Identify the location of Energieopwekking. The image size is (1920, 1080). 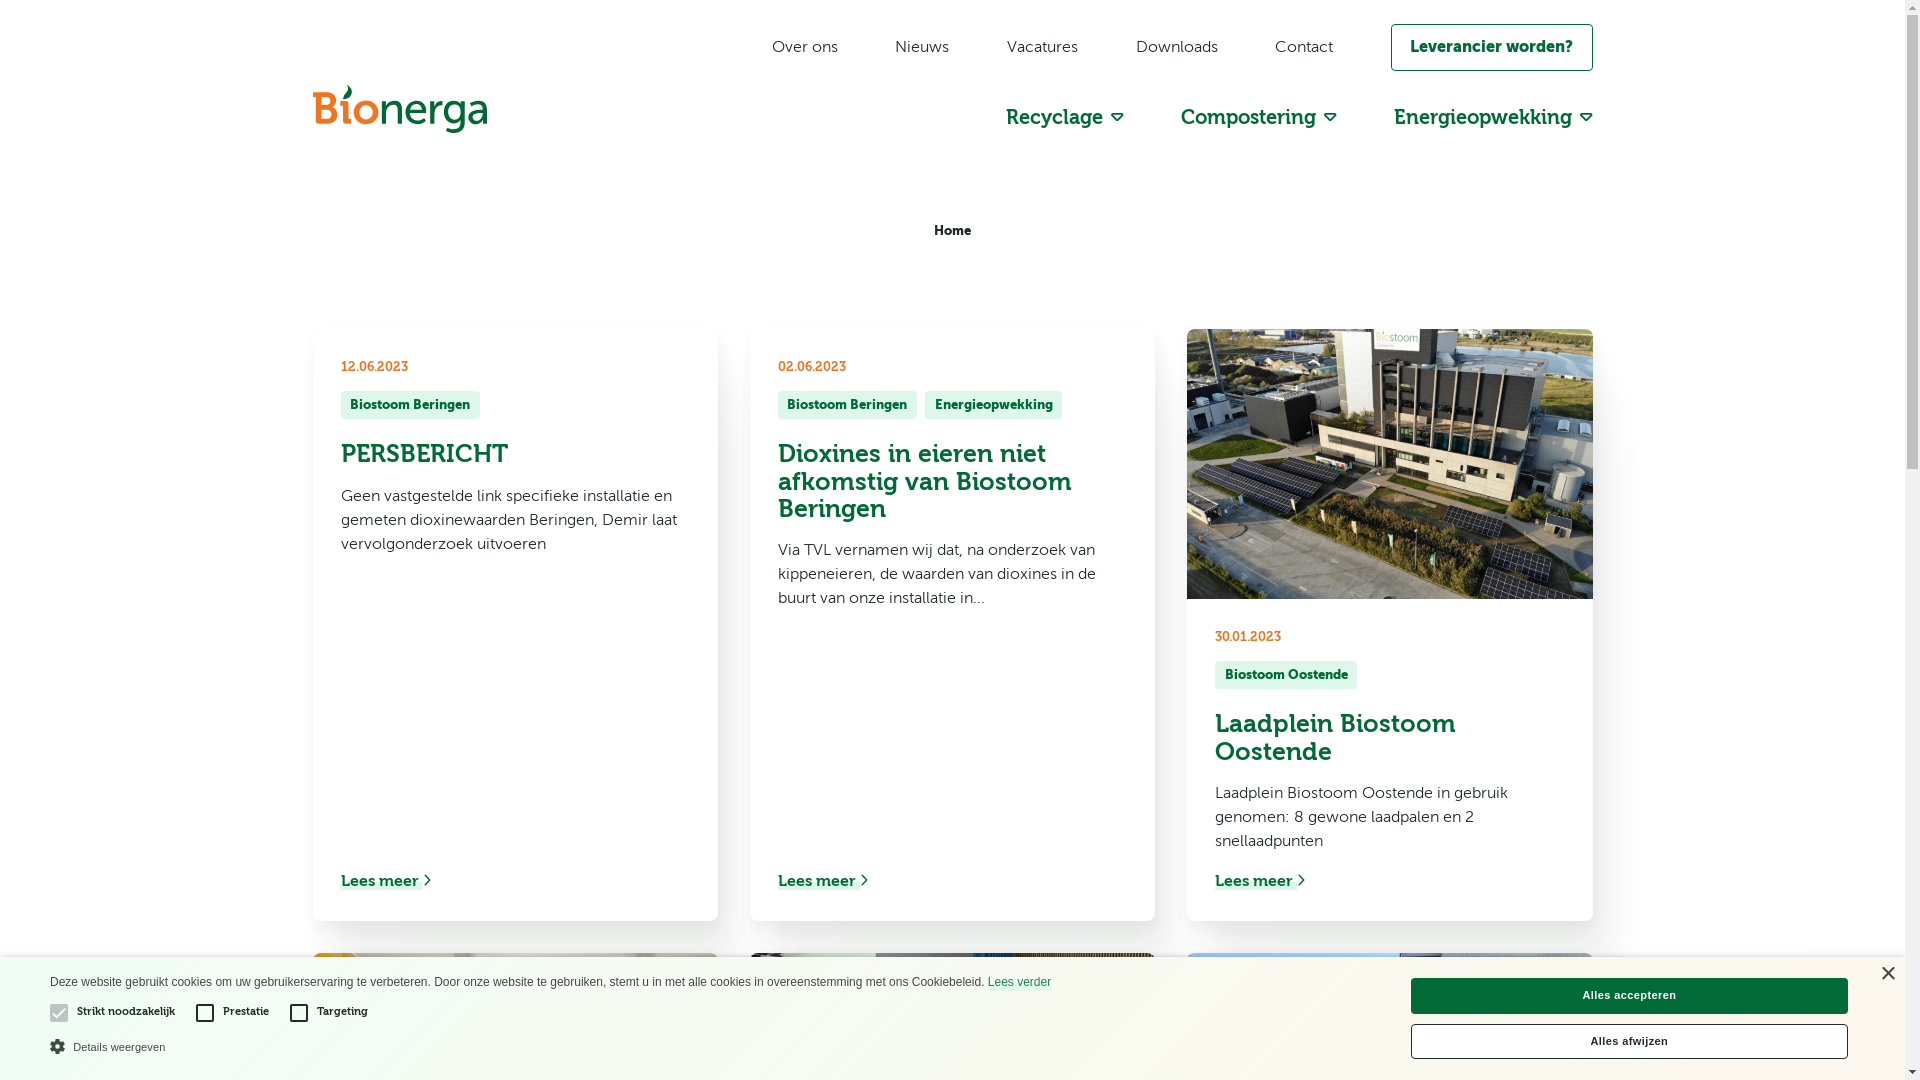
(994, 405).